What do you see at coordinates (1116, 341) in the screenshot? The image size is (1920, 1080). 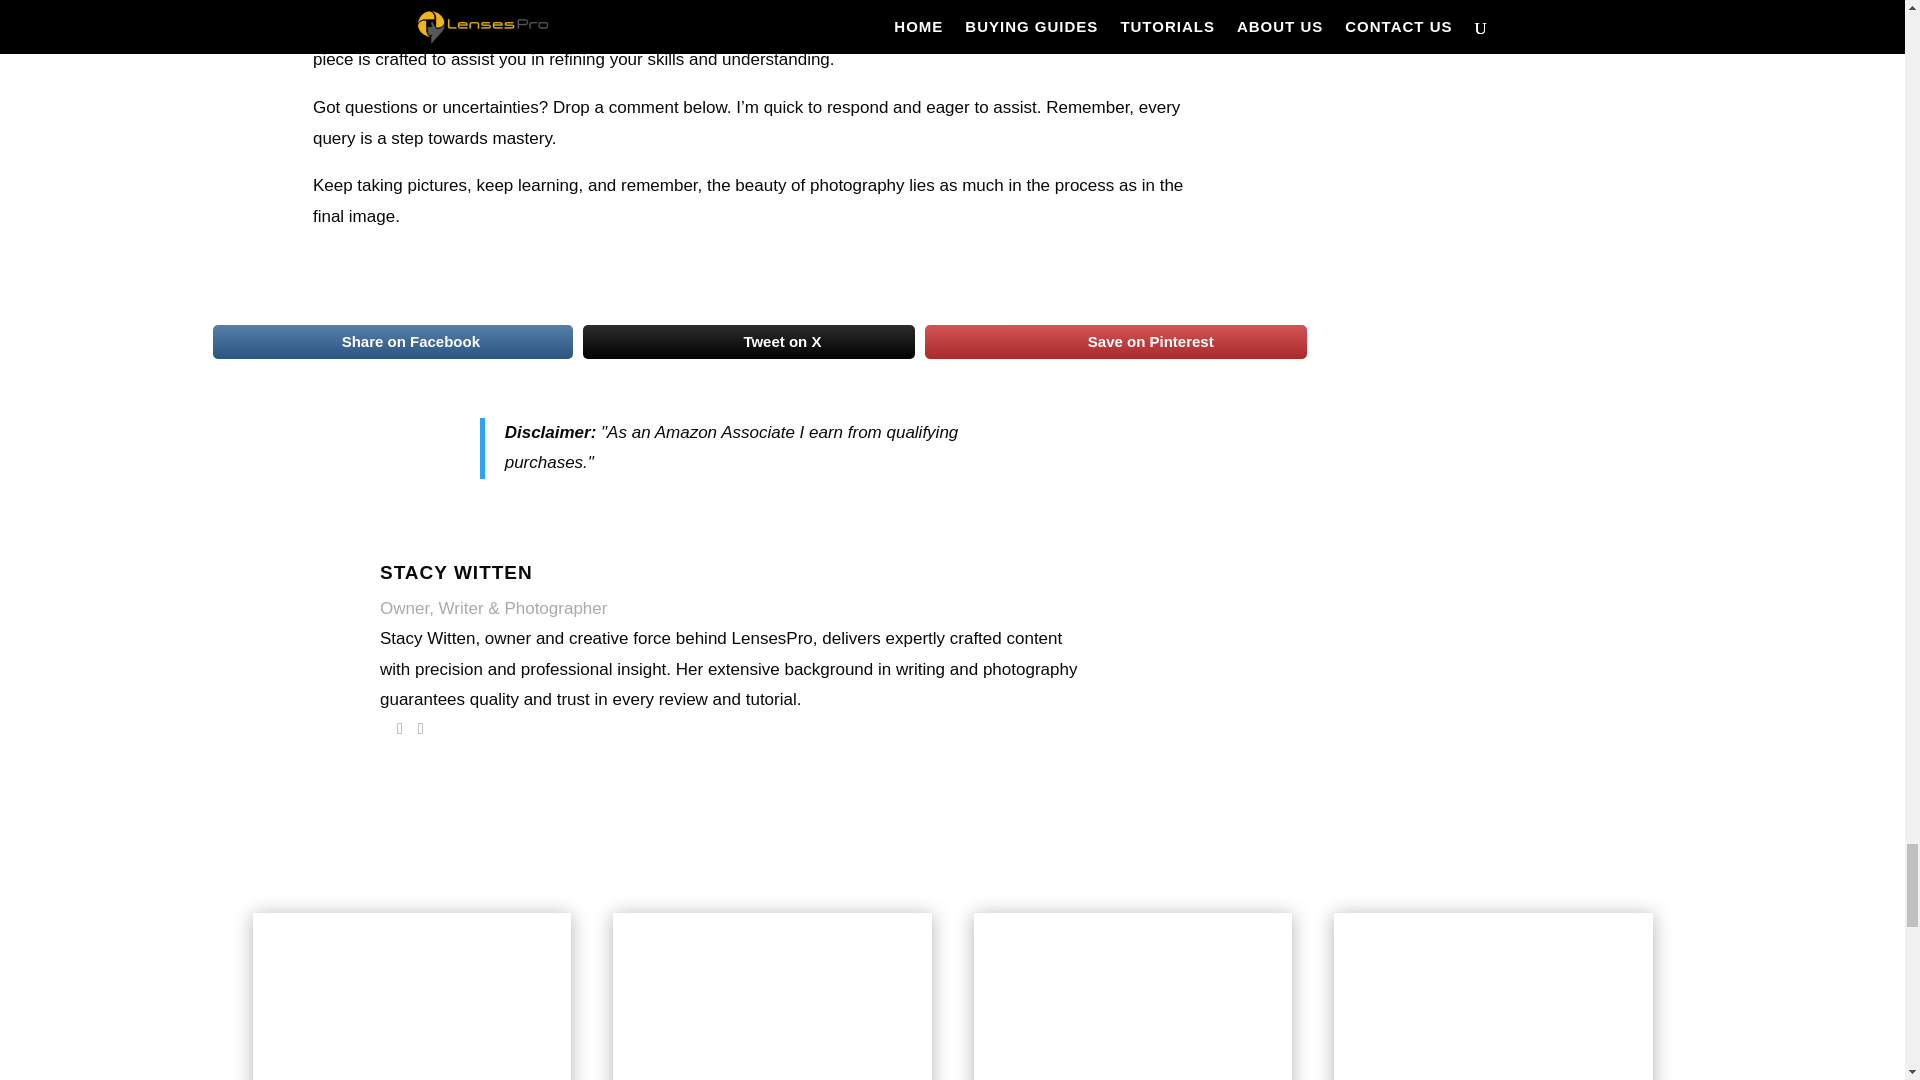 I see `Save on Pinterest` at bounding box center [1116, 341].